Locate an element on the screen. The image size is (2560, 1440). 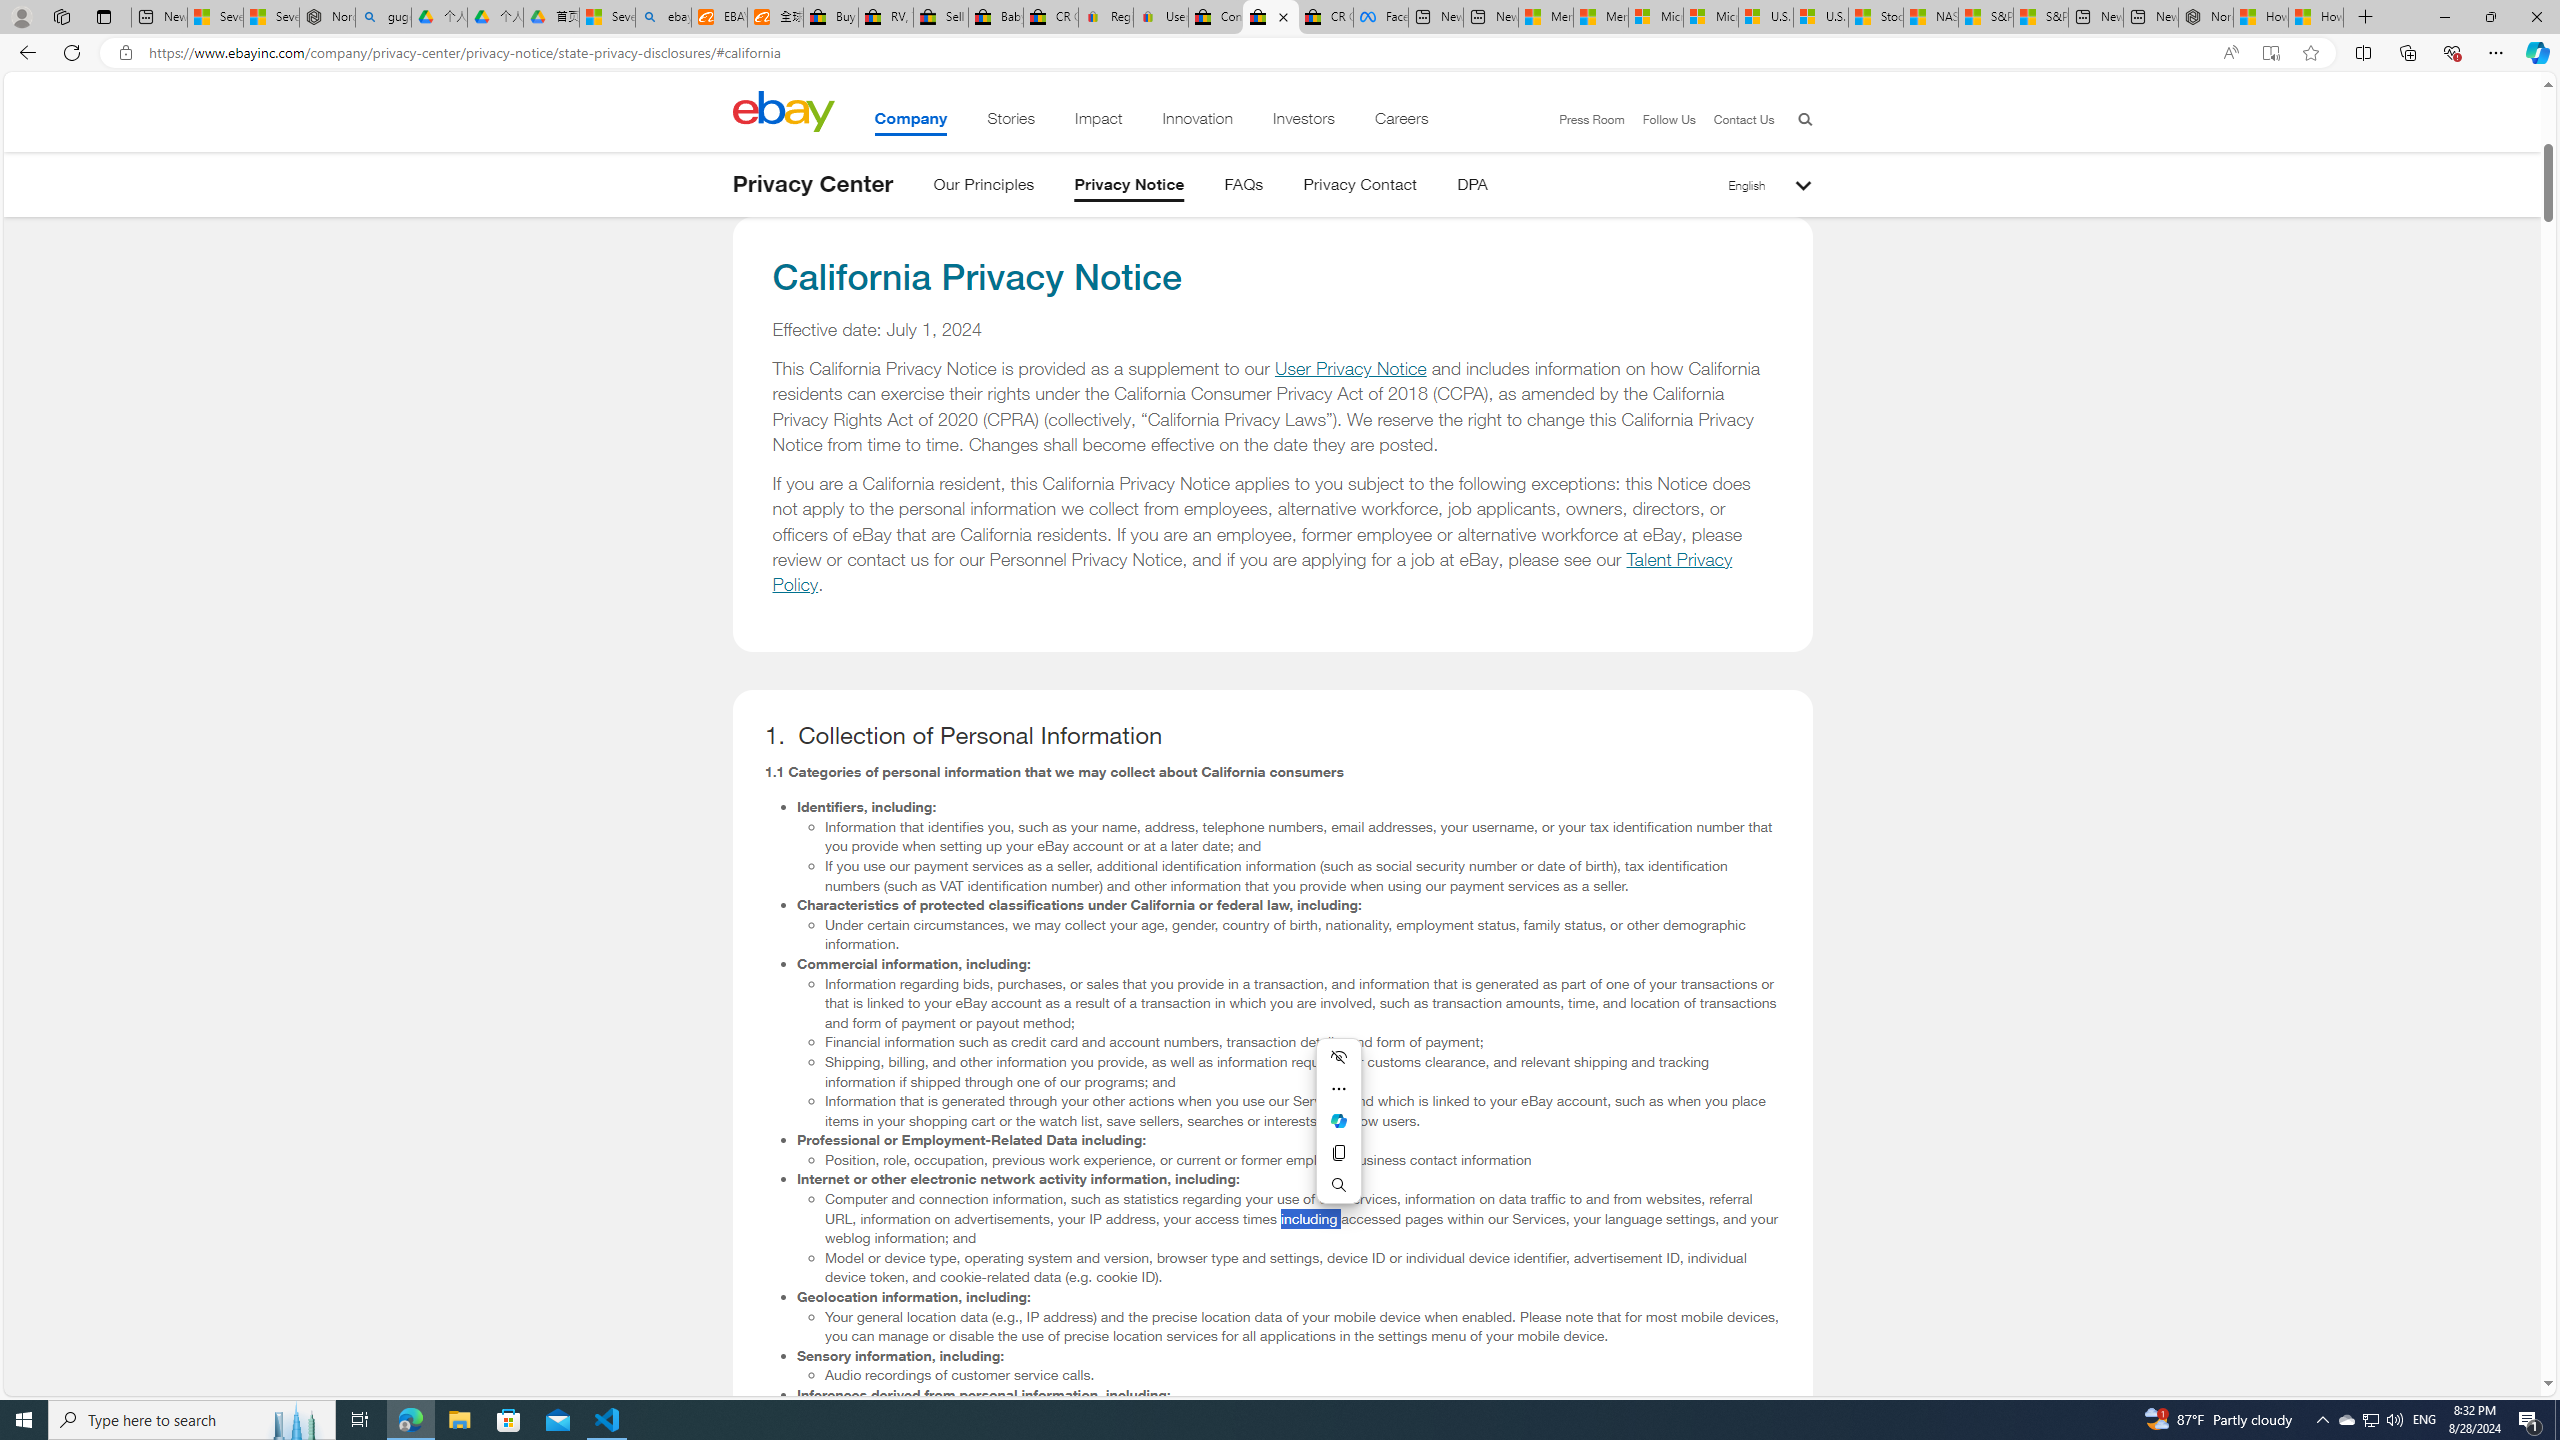
guge yunpan - Search is located at coordinates (384, 17).